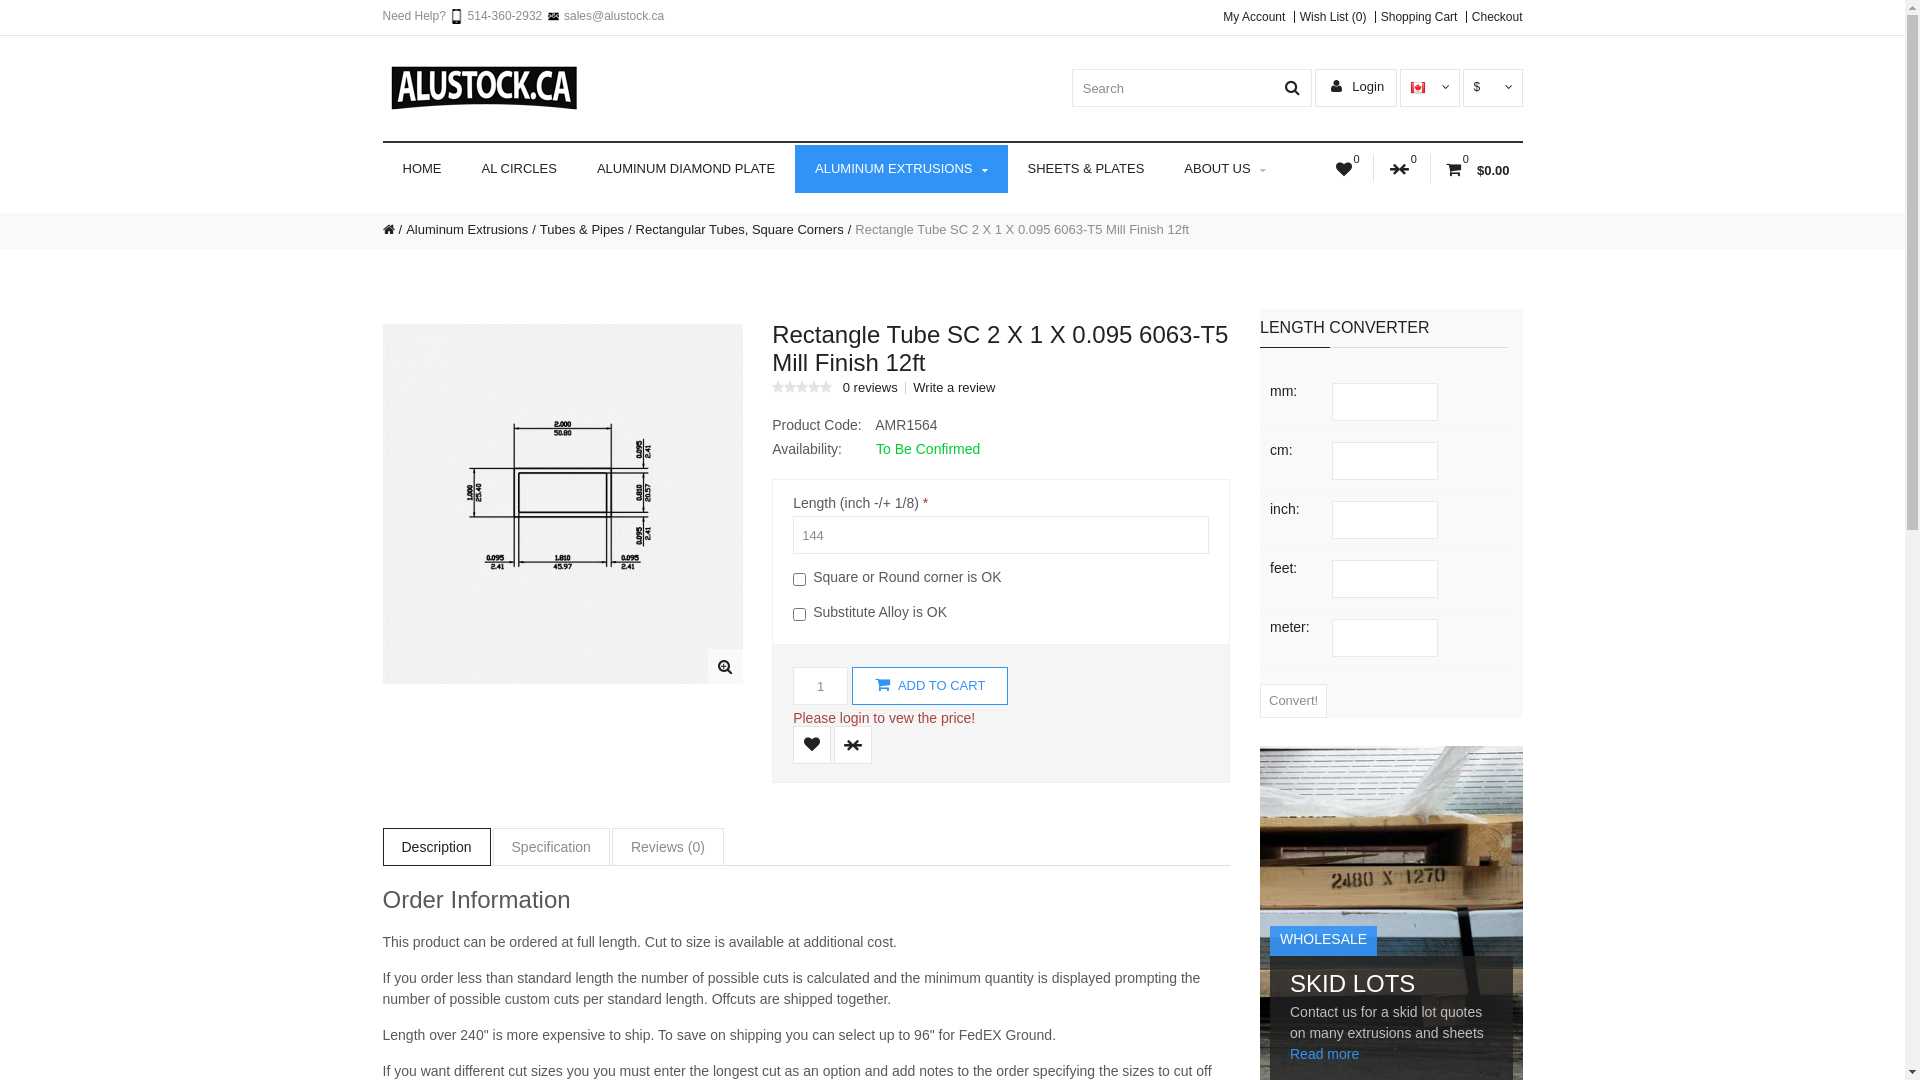 This screenshot has width=1920, height=1080. Describe the element at coordinates (930, 686) in the screenshot. I see `ADD TO CART` at that location.